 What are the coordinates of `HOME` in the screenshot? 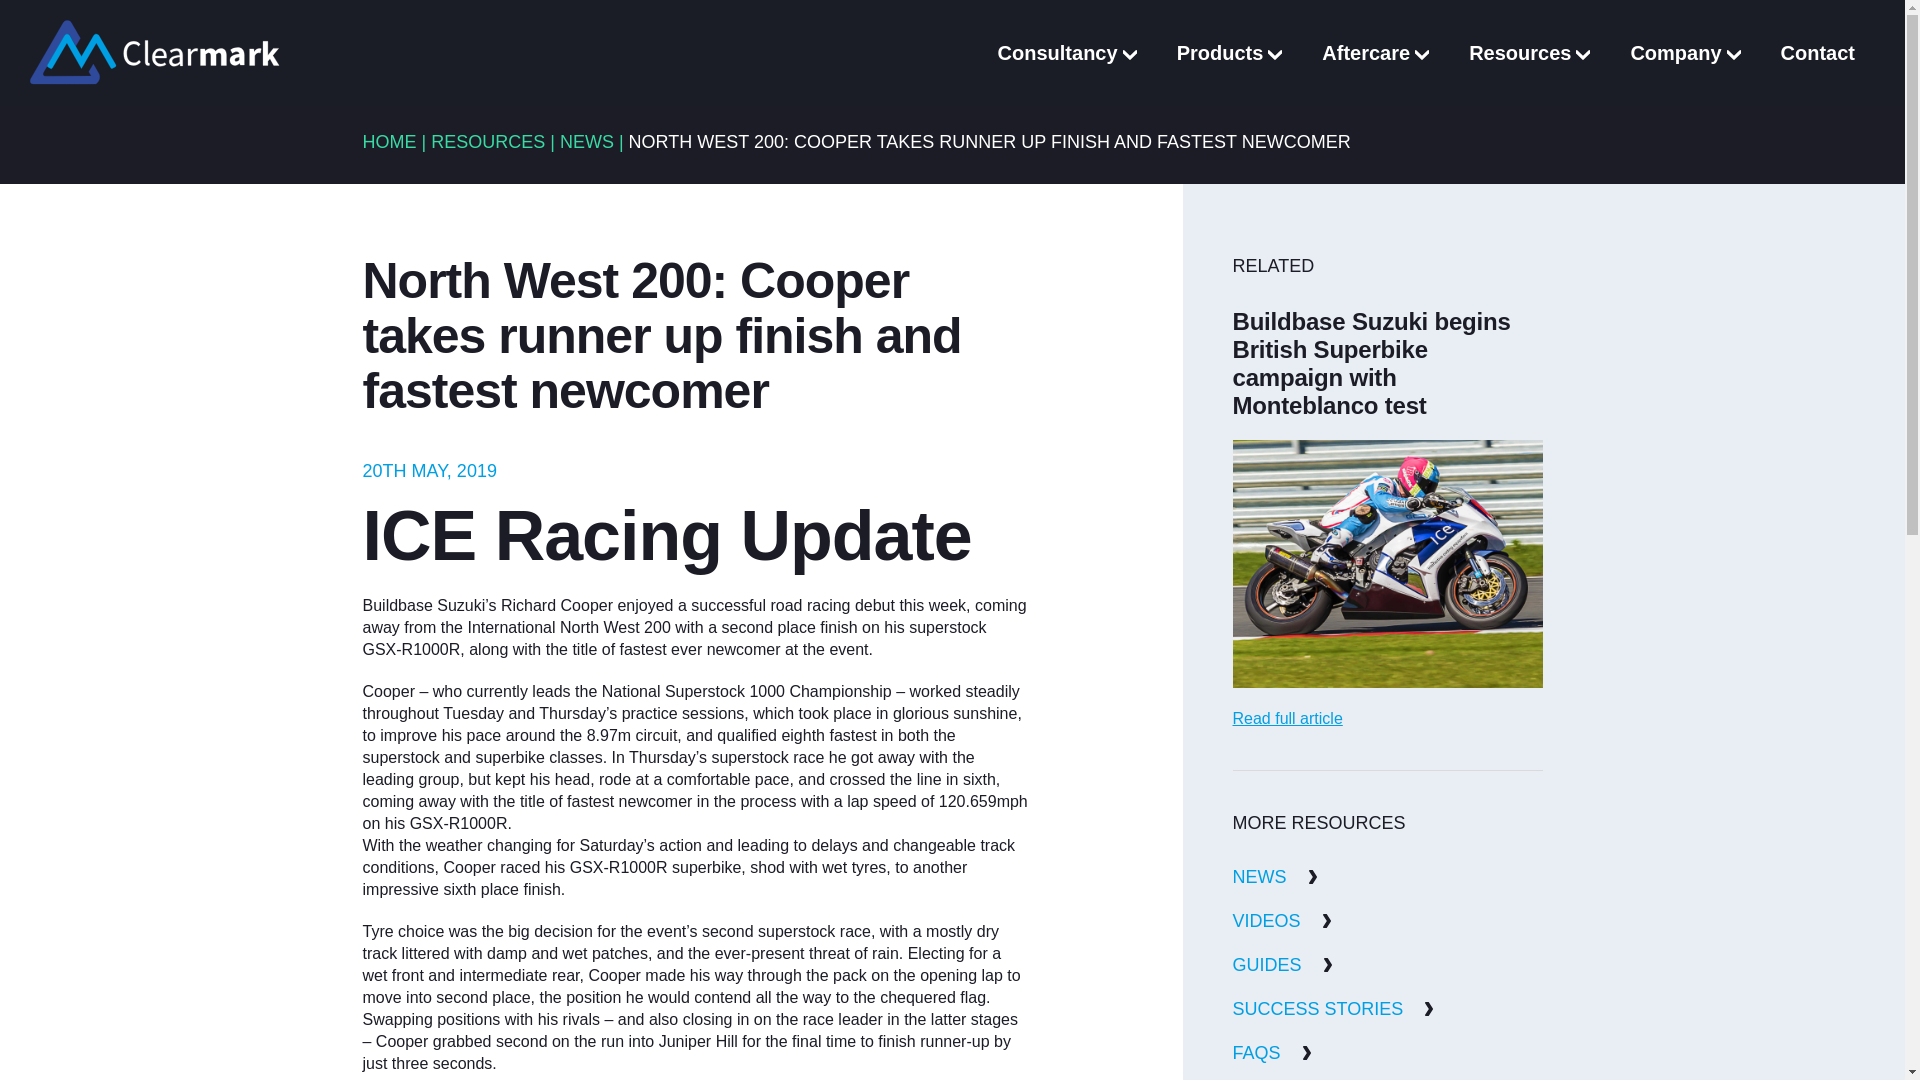 It's located at (389, 142).